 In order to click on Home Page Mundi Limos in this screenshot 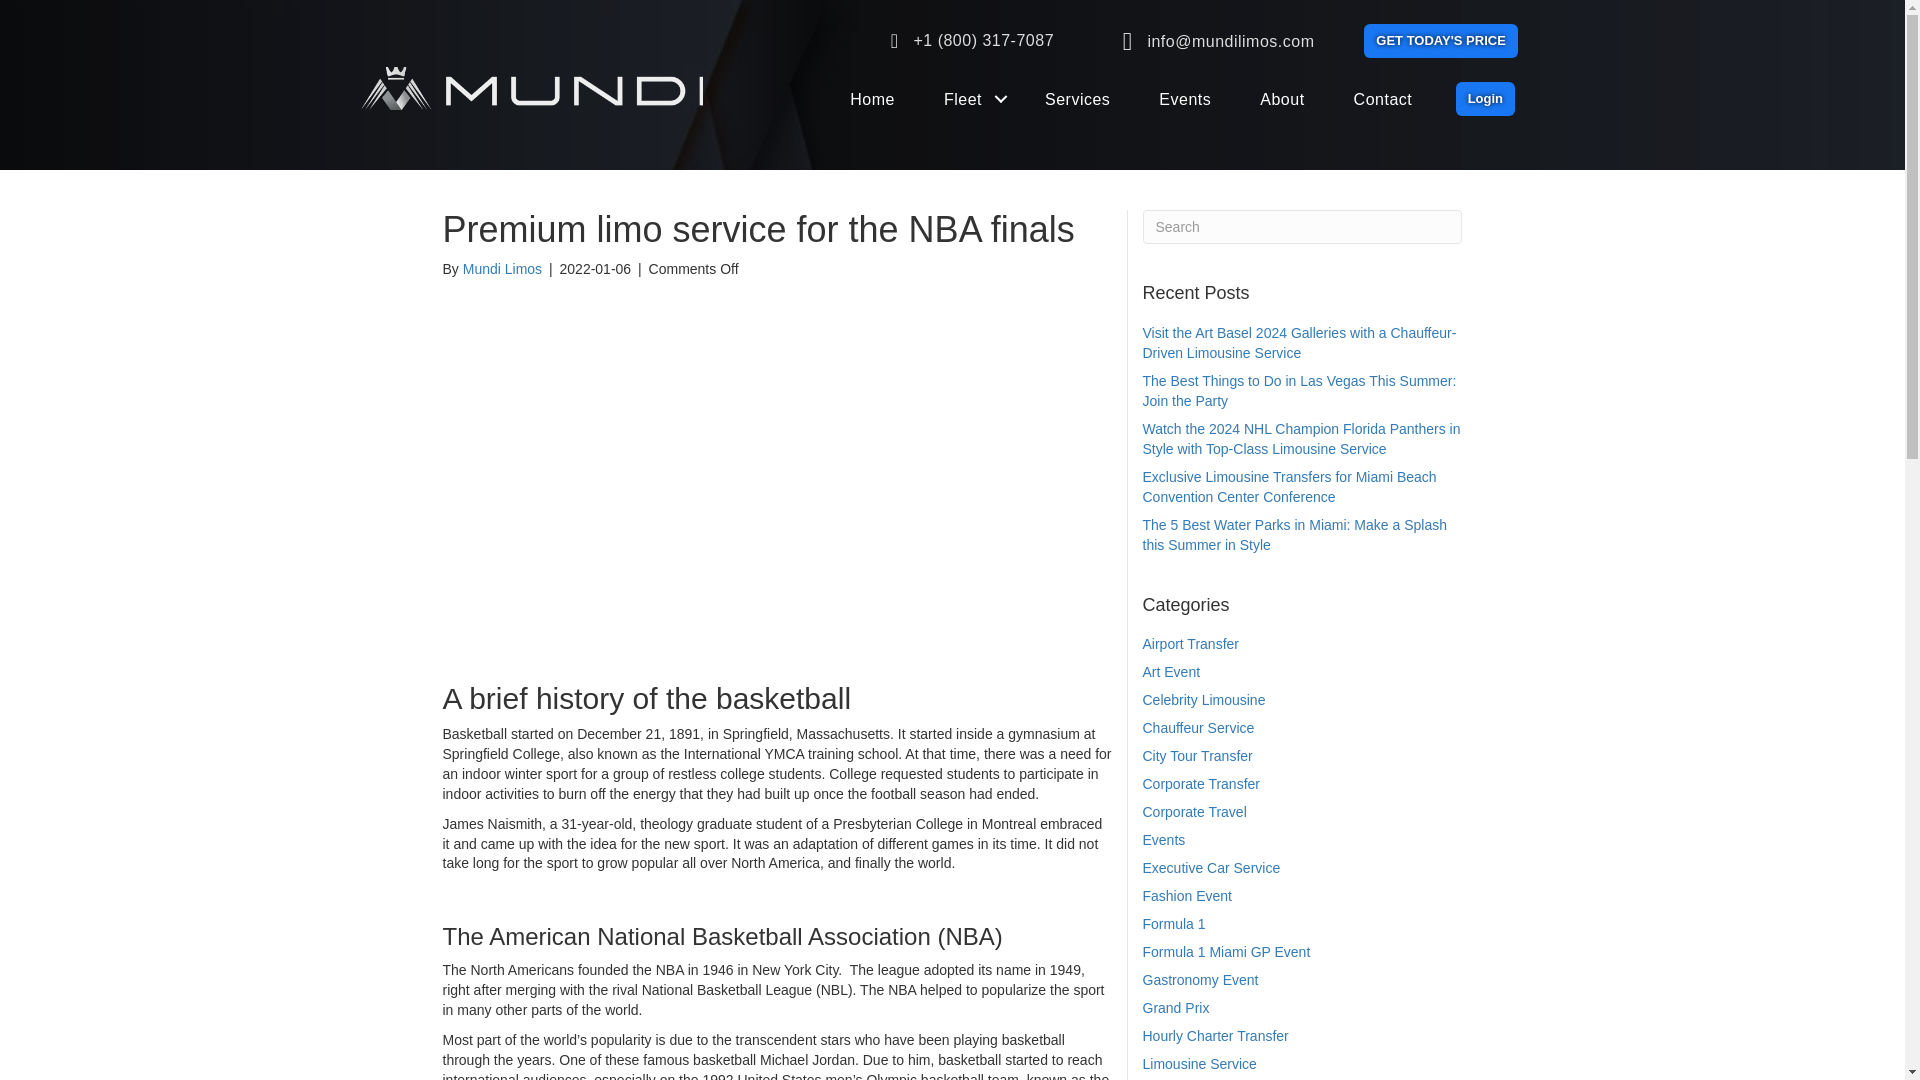, I will do `click(872, 100)`.